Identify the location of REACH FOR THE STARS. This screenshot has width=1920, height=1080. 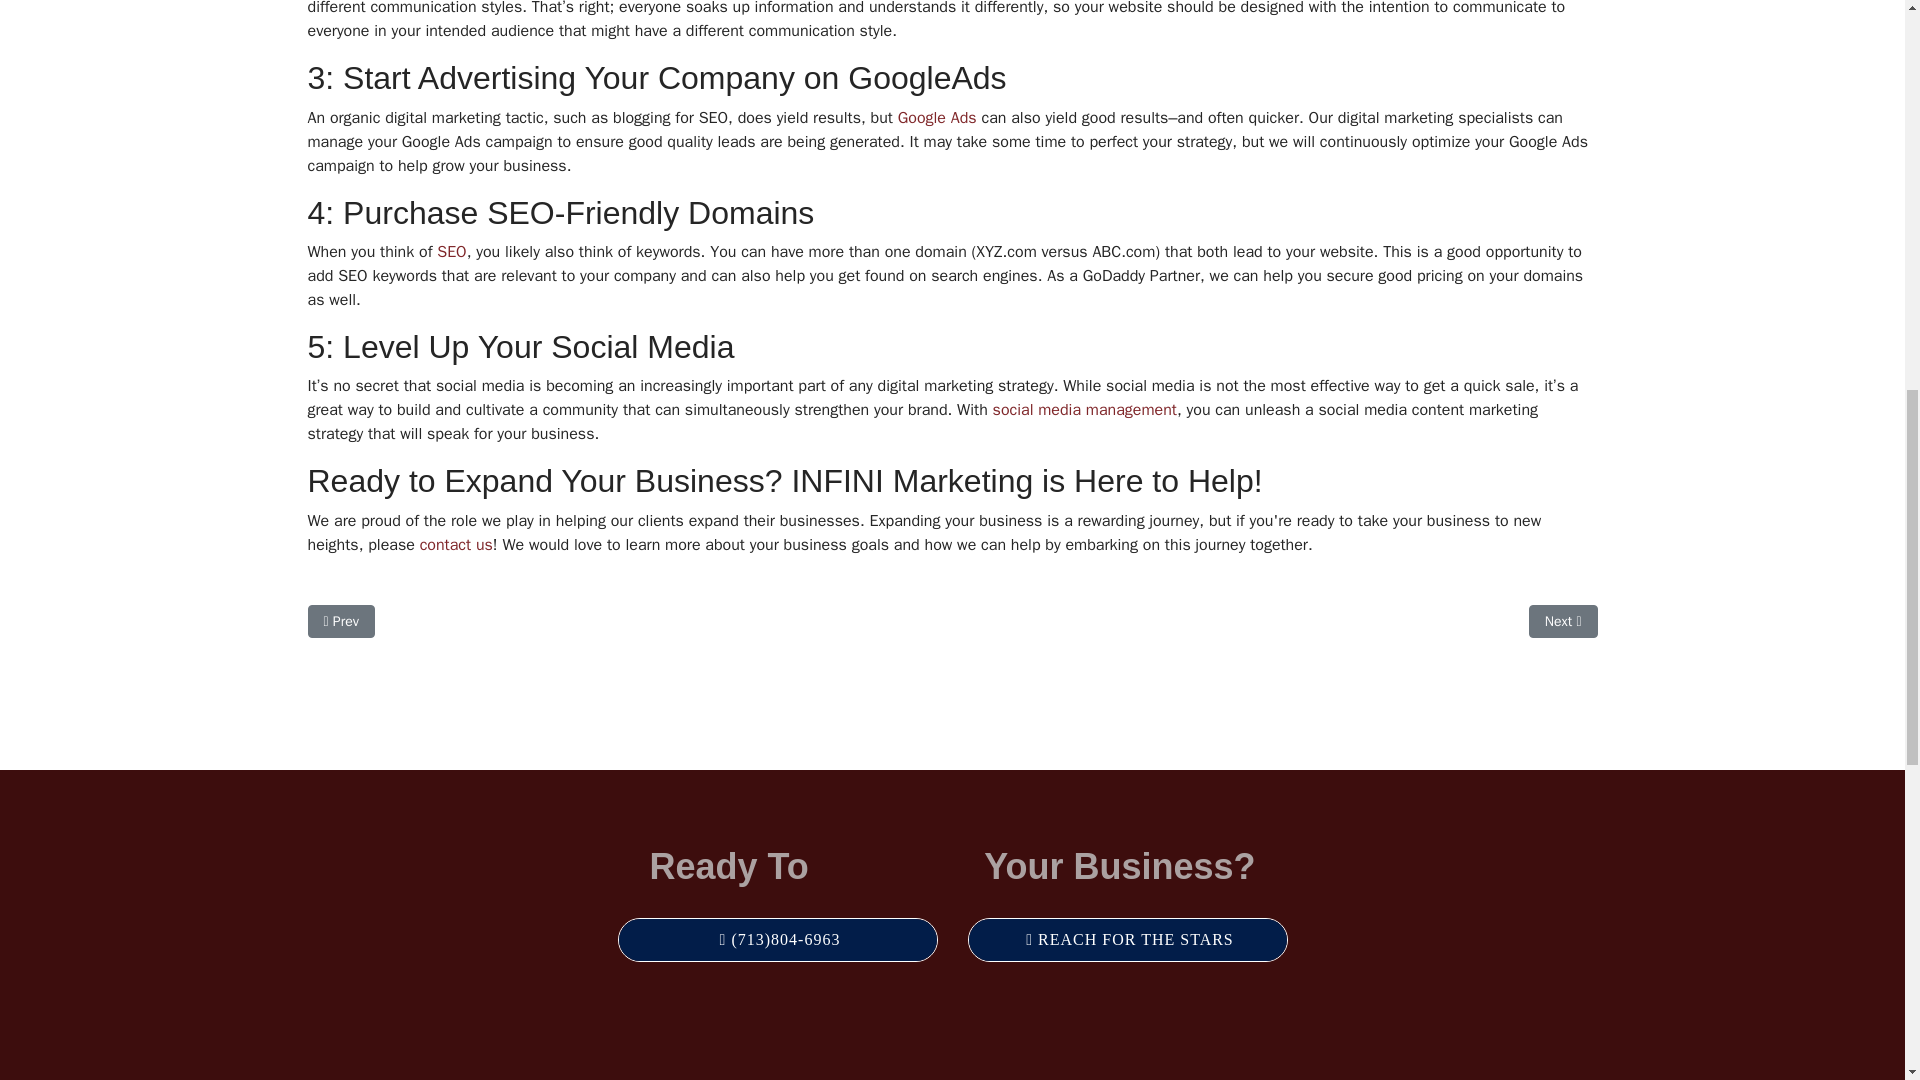
(1126, 940).